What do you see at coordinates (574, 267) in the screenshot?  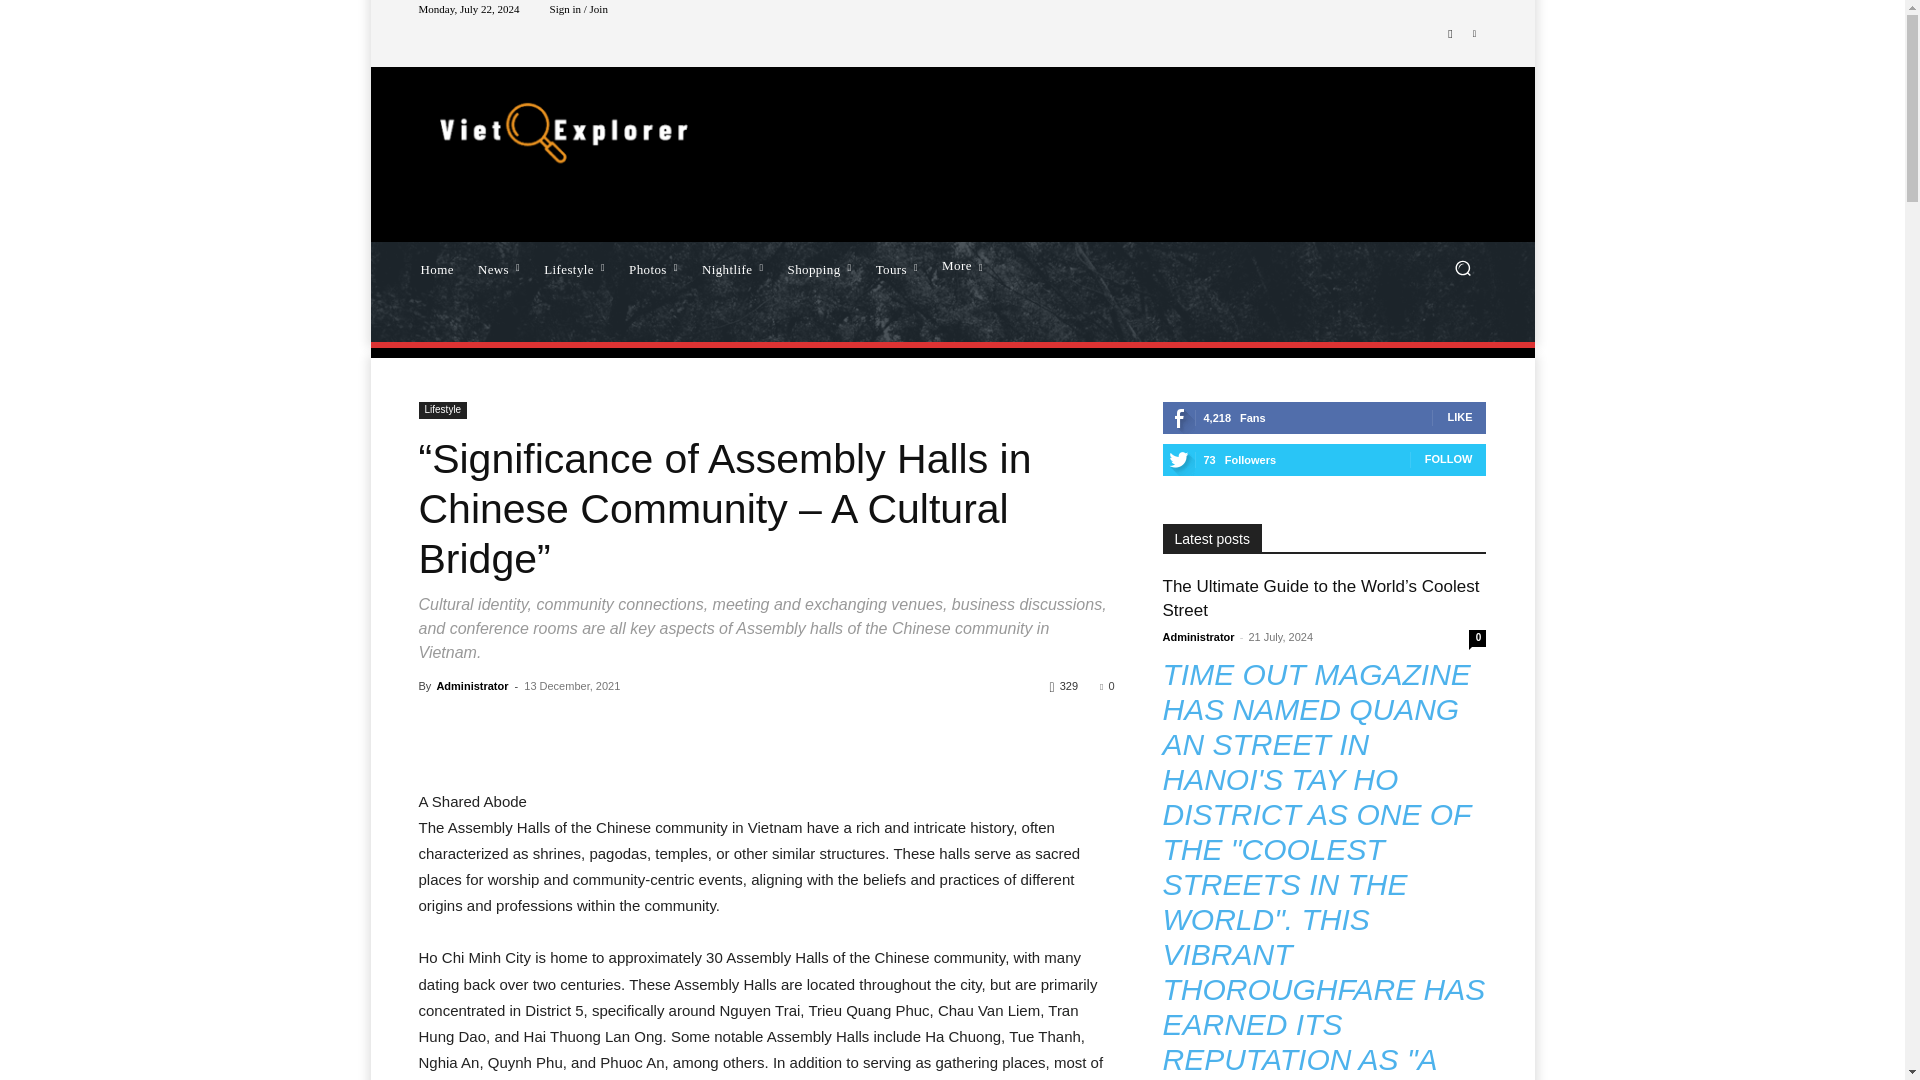 I see `Lifestyle` at bounding box center [574, 267].